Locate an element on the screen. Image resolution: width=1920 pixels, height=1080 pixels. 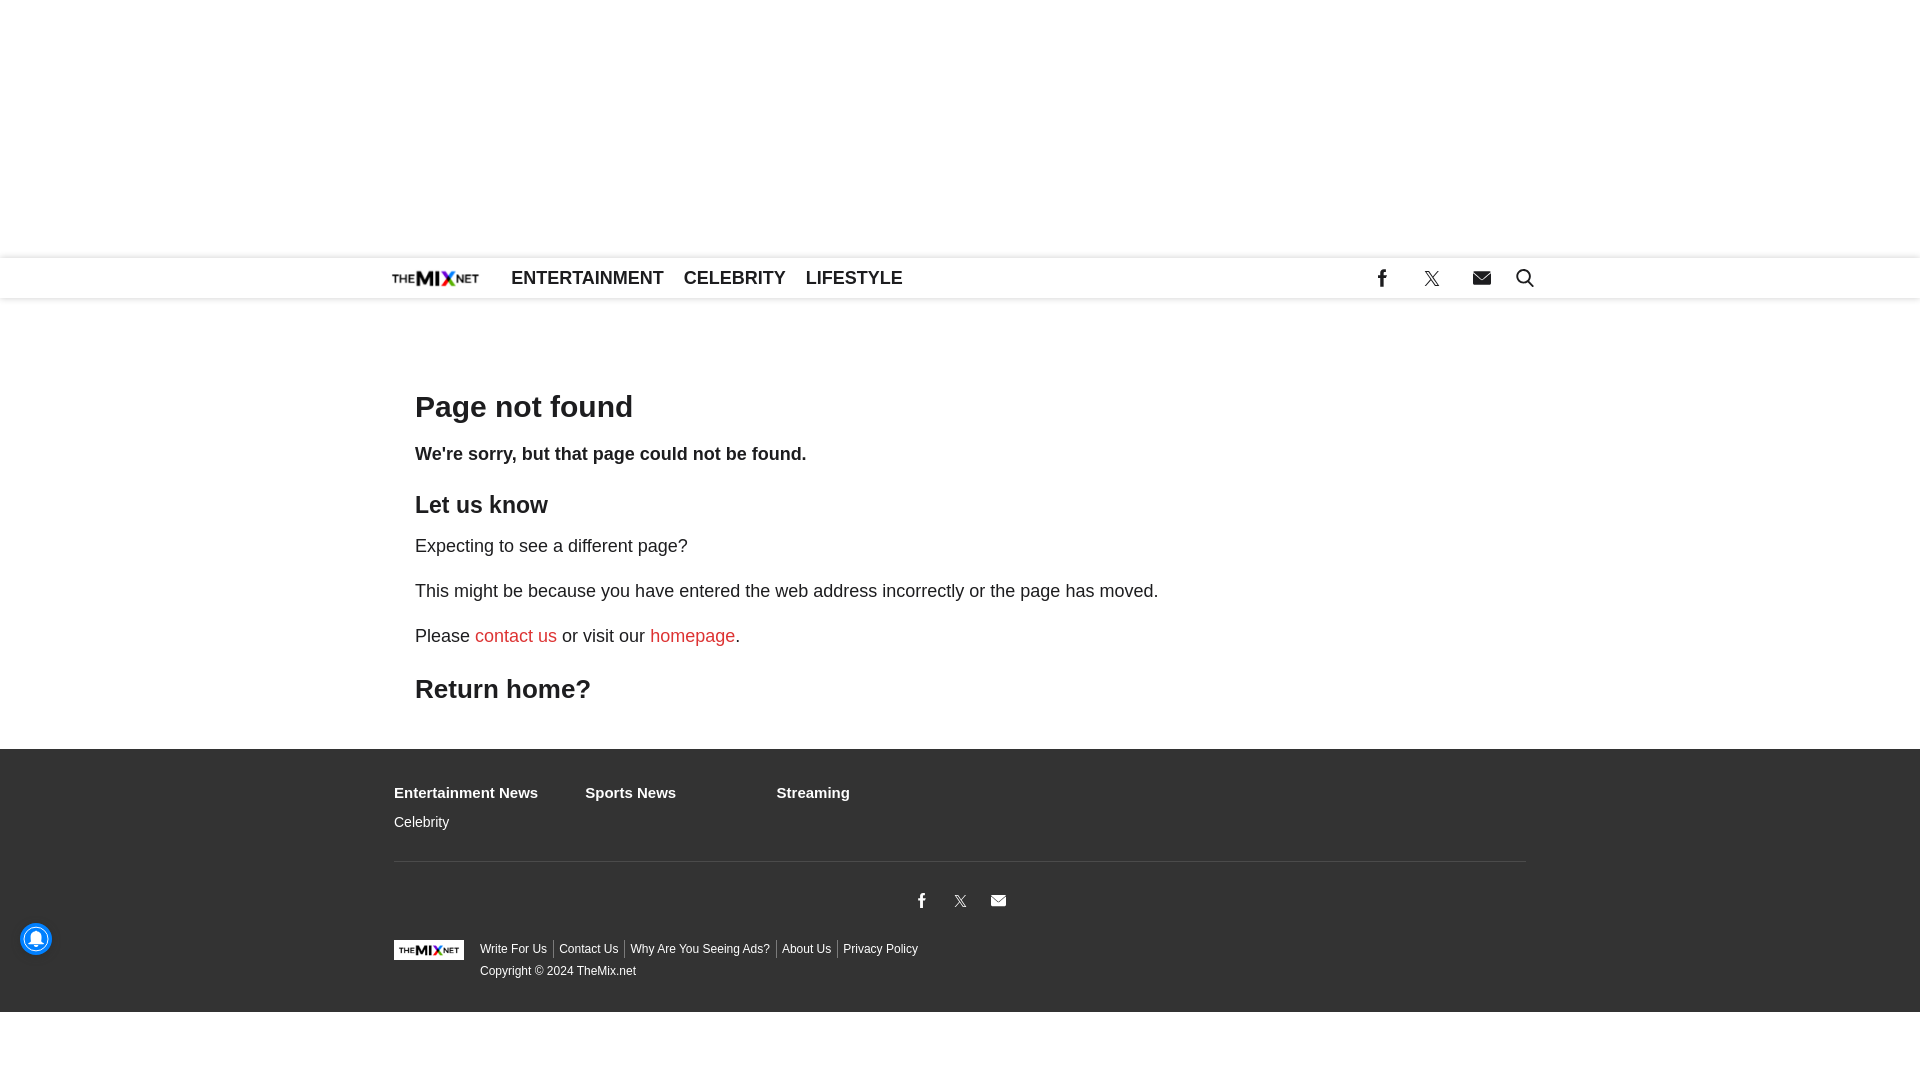
homepage is located at coordinates (692, 636).